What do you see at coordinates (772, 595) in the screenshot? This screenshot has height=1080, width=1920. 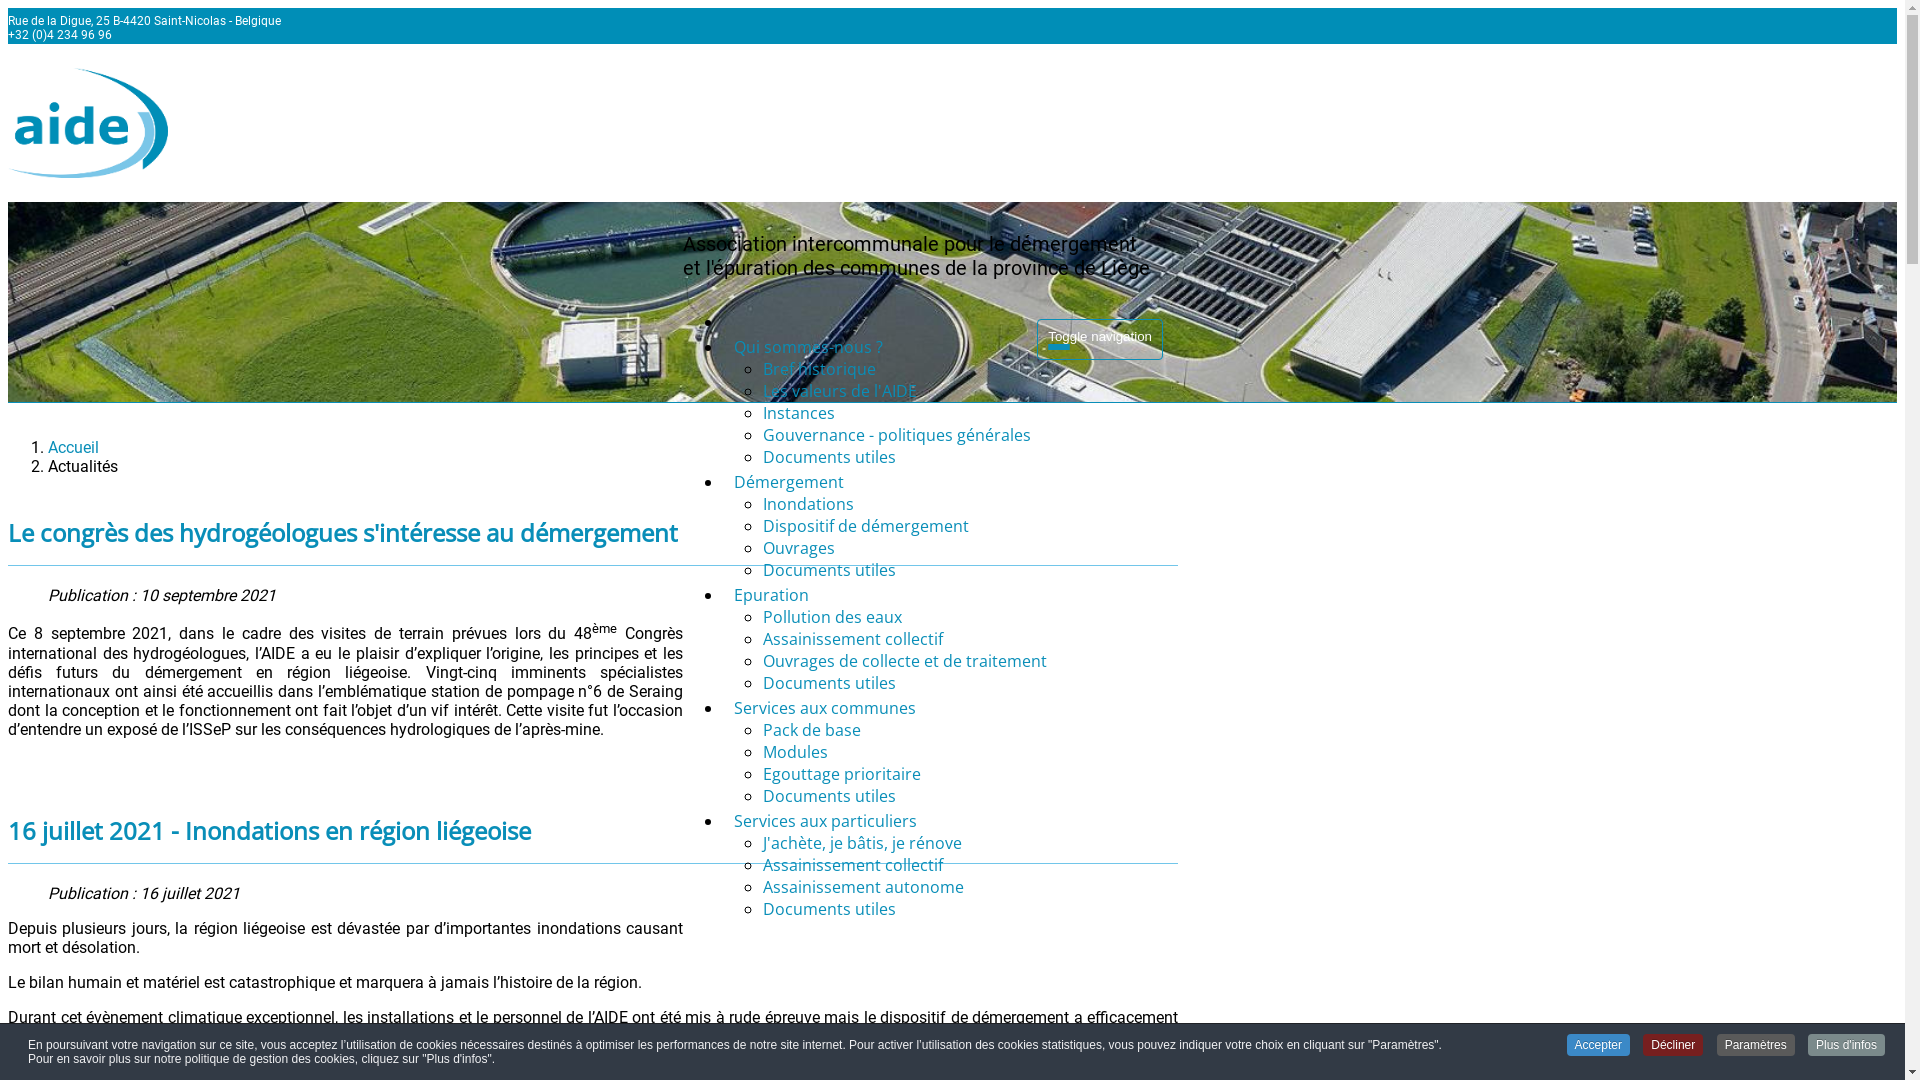 I see `Epuration` at bounding box center [772, 595].